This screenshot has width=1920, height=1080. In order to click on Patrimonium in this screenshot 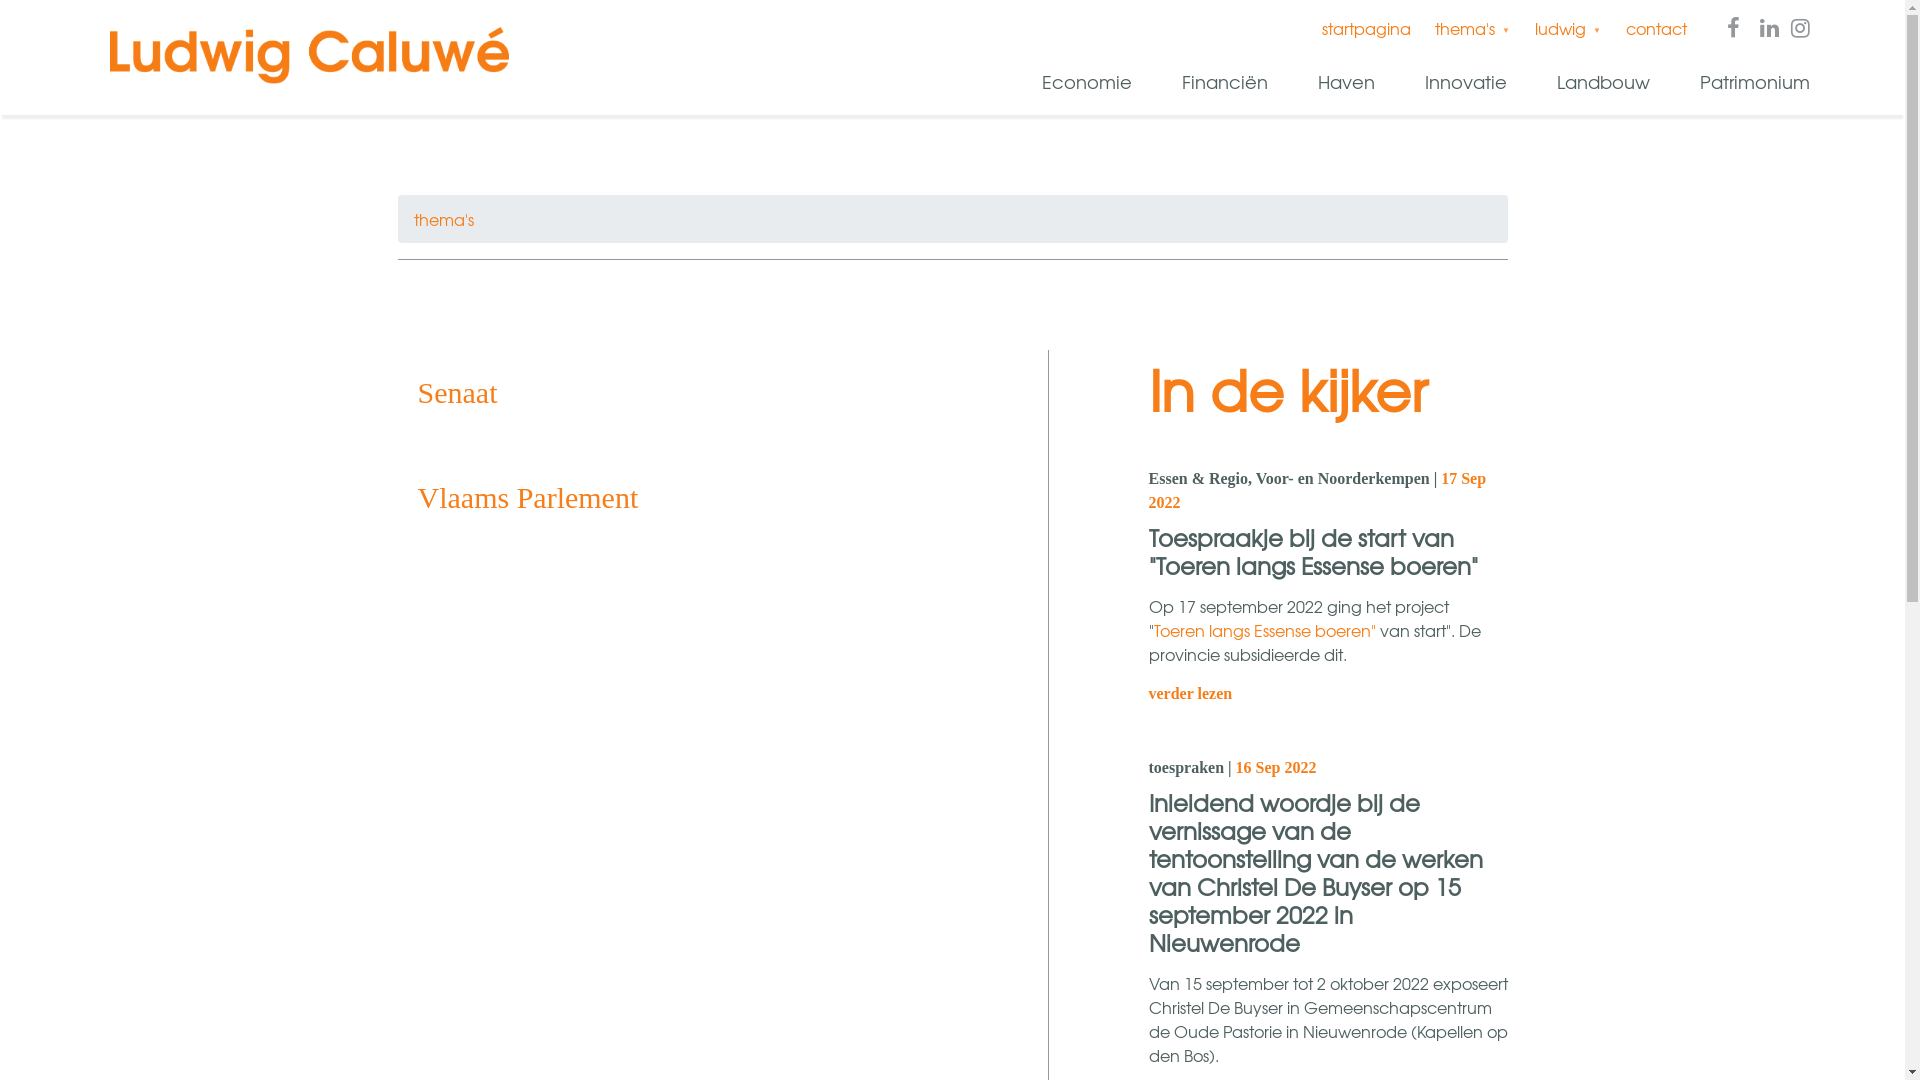, I will do `click(1752, 83)`.